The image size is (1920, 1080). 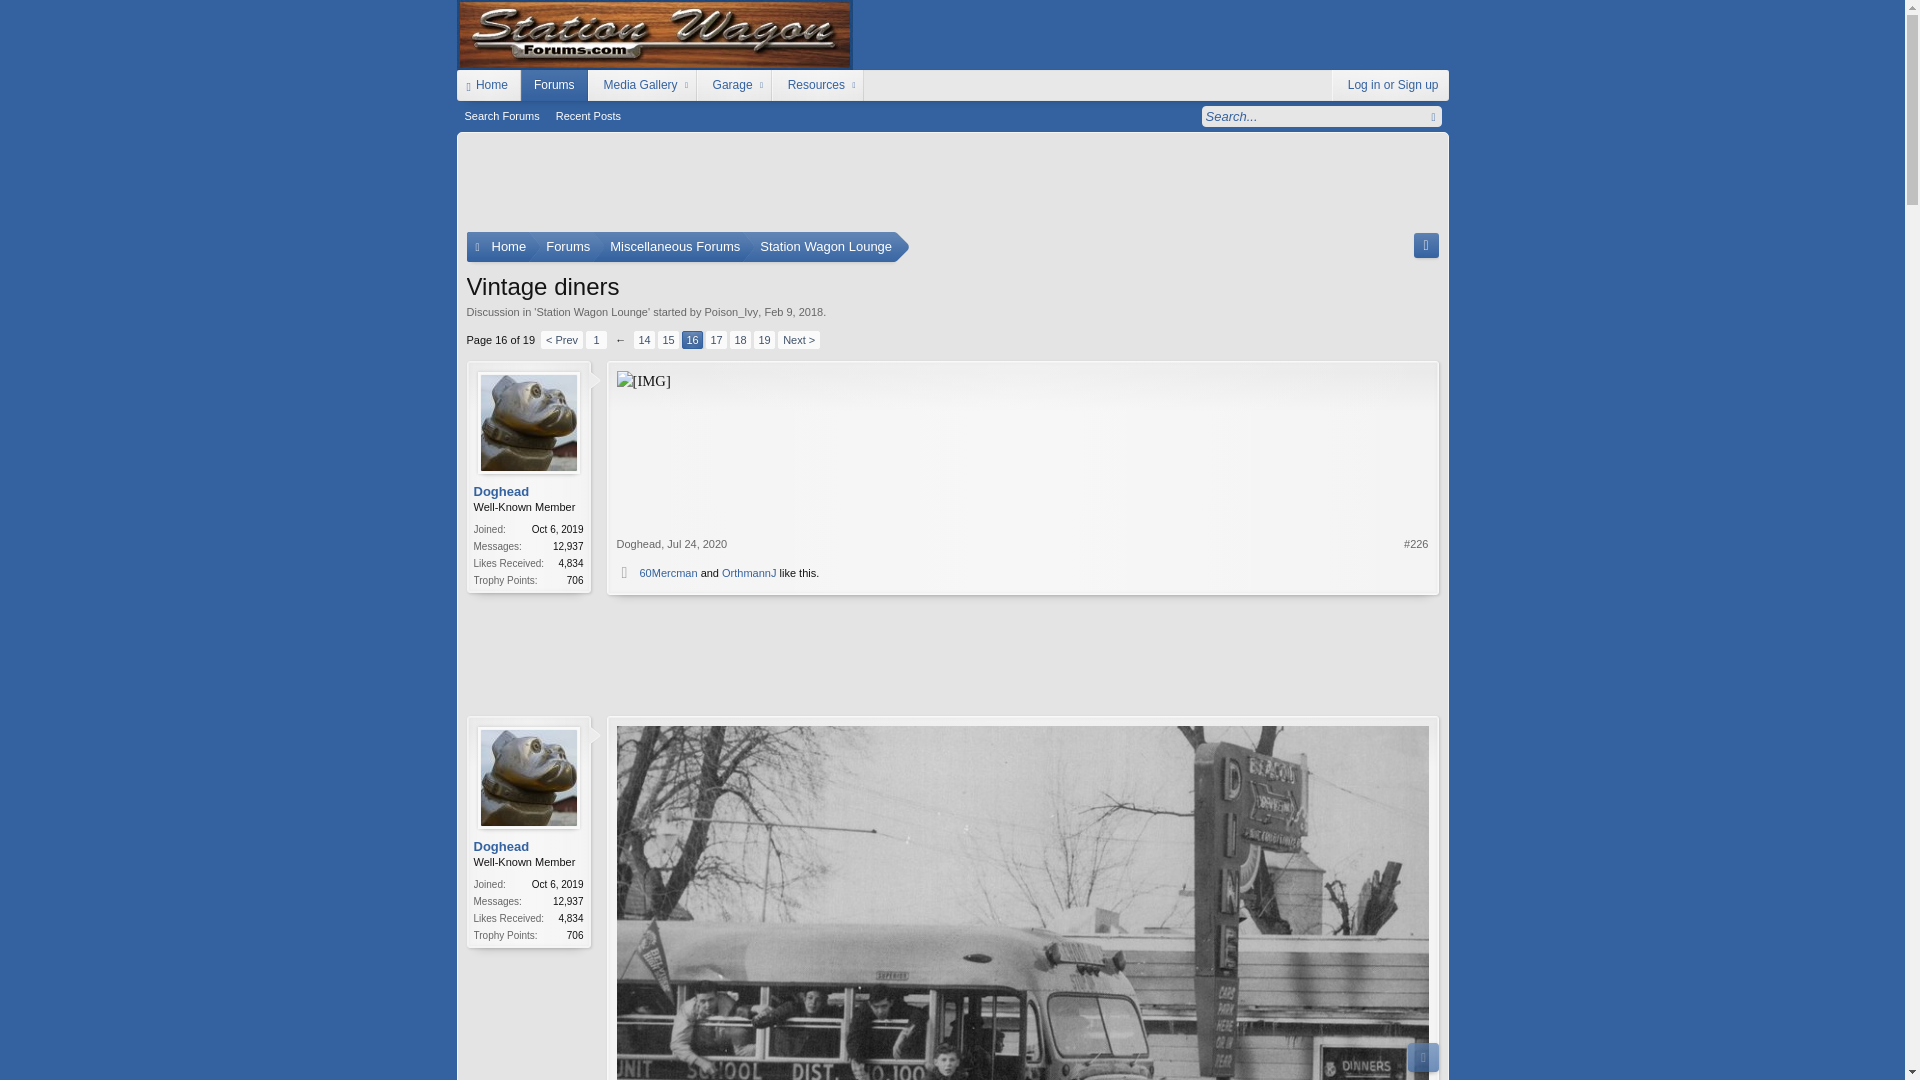 I want to click on Open quick navigation, so click(x=1426, y=246).